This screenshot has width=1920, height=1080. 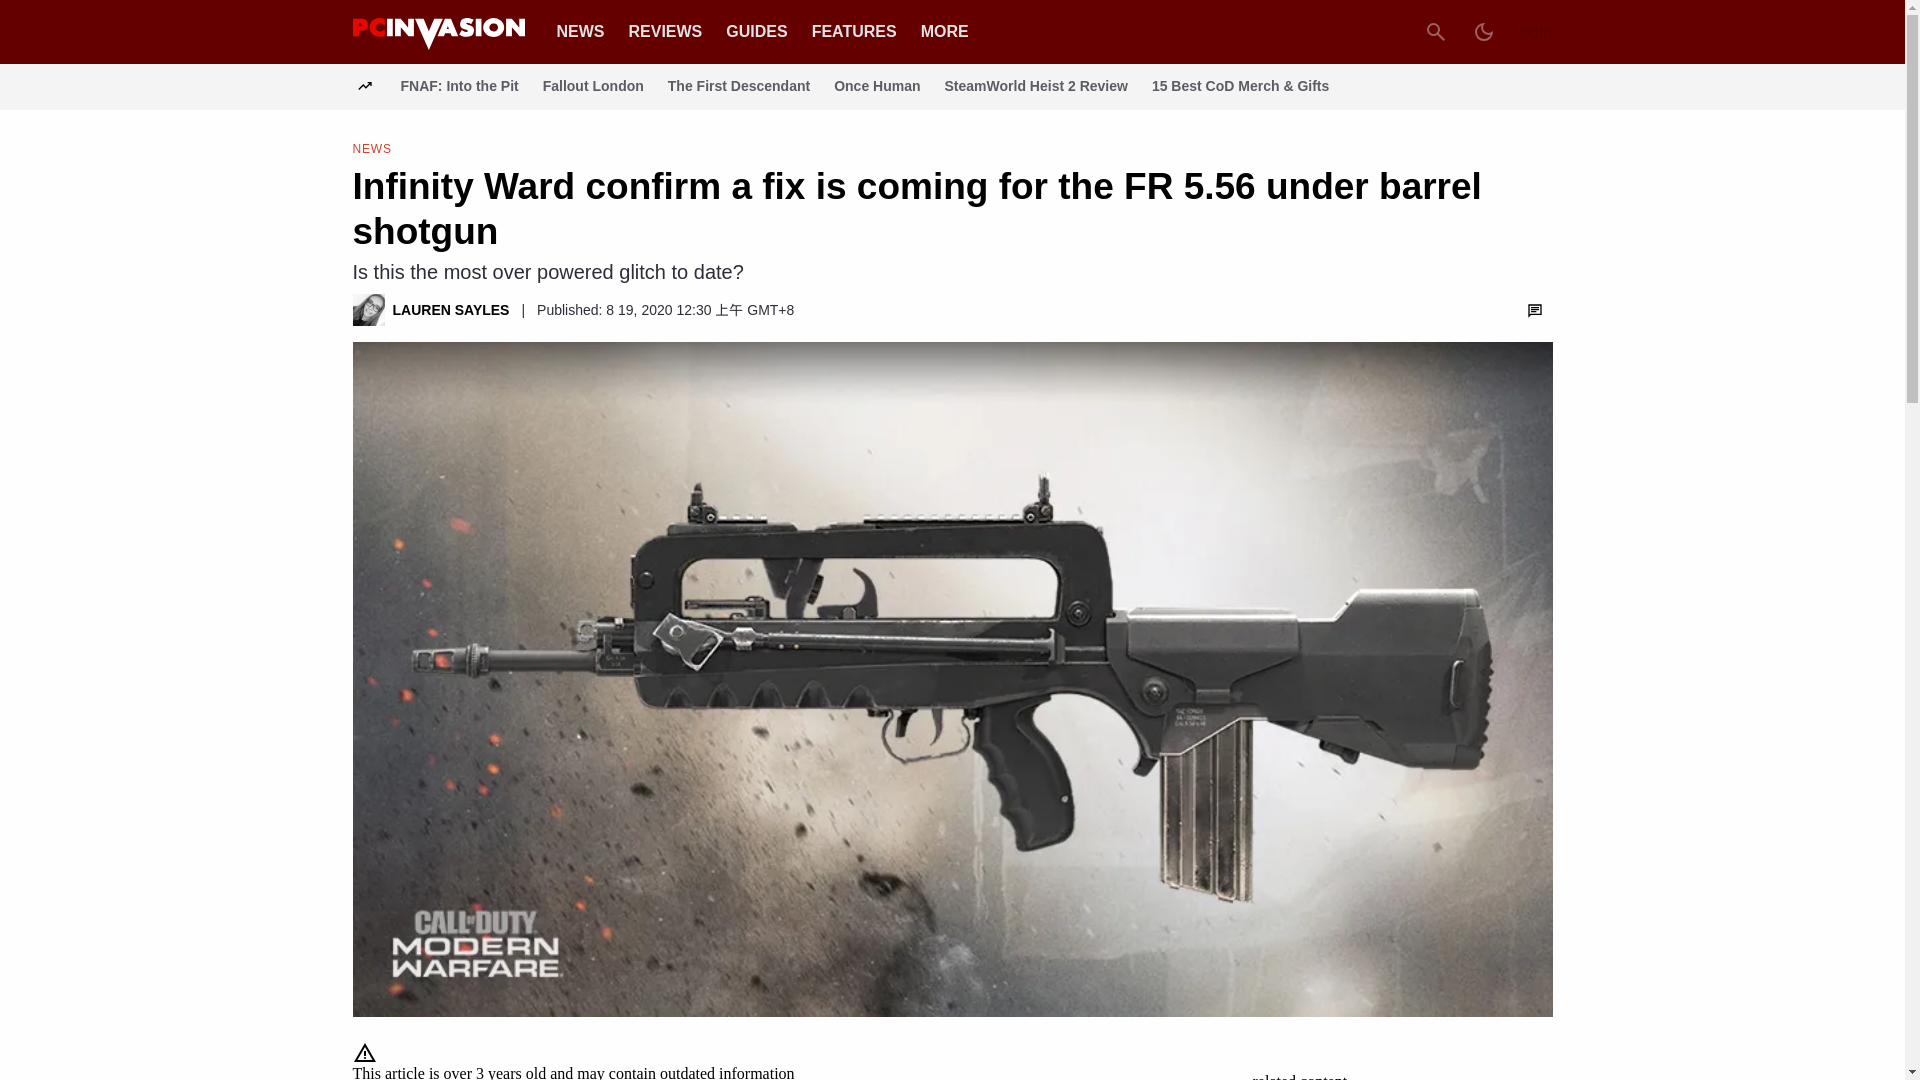 I want to click on Login, so click(x=1532, y=31).